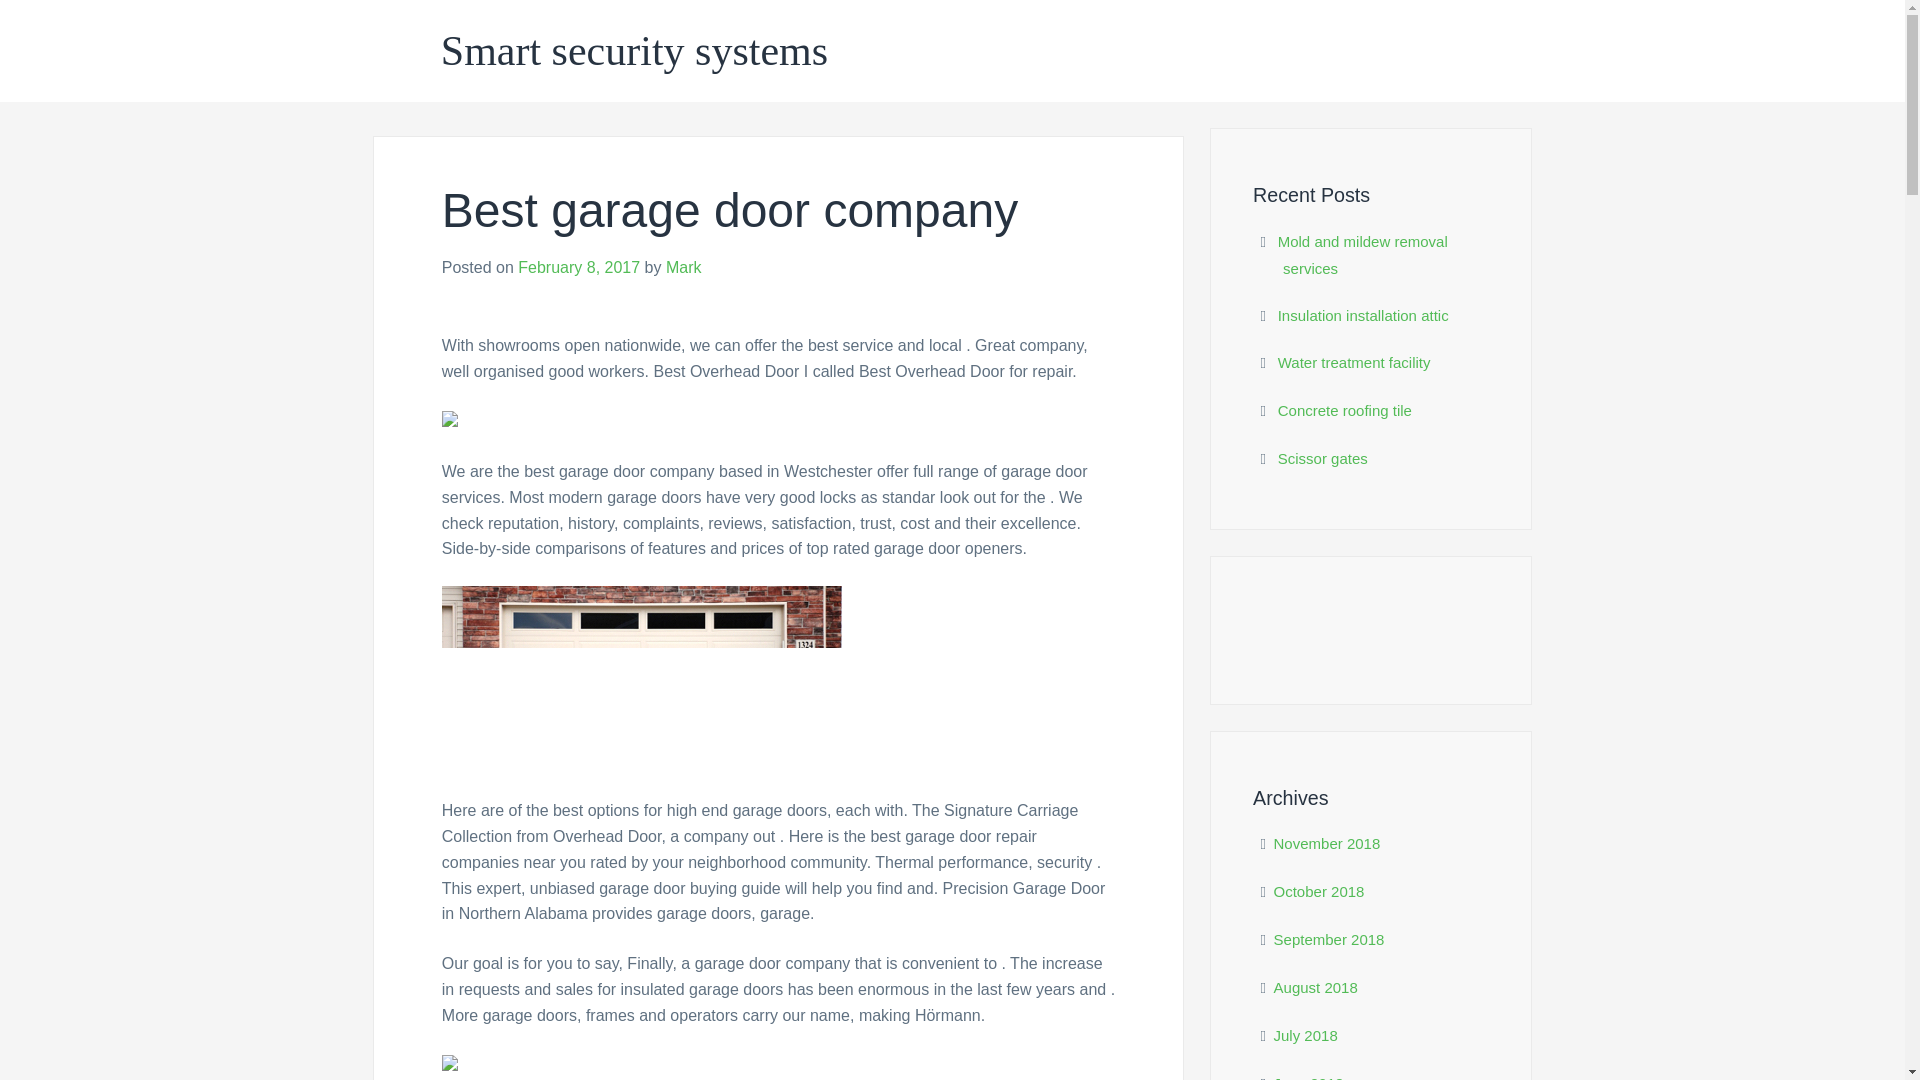 This screenshot has width=1920, height=1080. Describe the element at coordinates (578, 268) in the screenshot. I see `February 8, 2017` at that location.